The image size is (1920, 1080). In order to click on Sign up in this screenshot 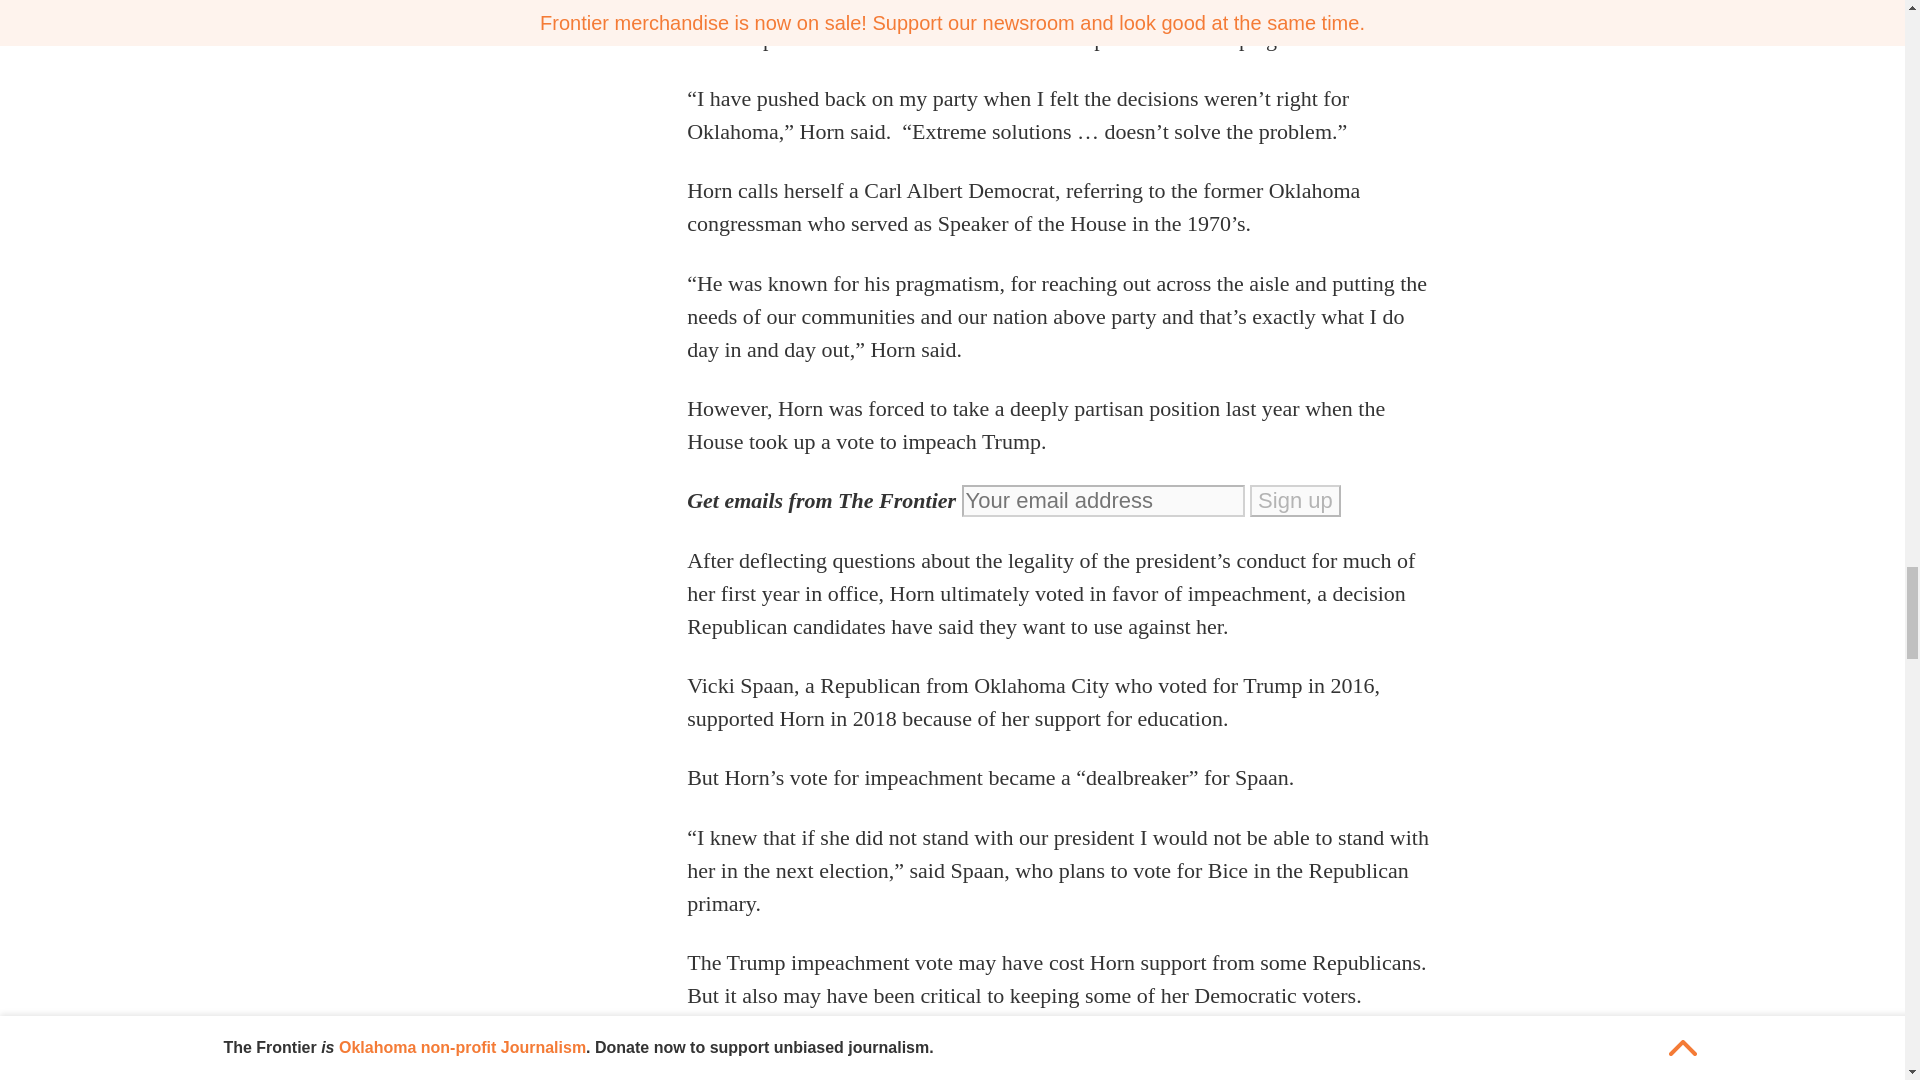, I will do `click(1294, 500)`.